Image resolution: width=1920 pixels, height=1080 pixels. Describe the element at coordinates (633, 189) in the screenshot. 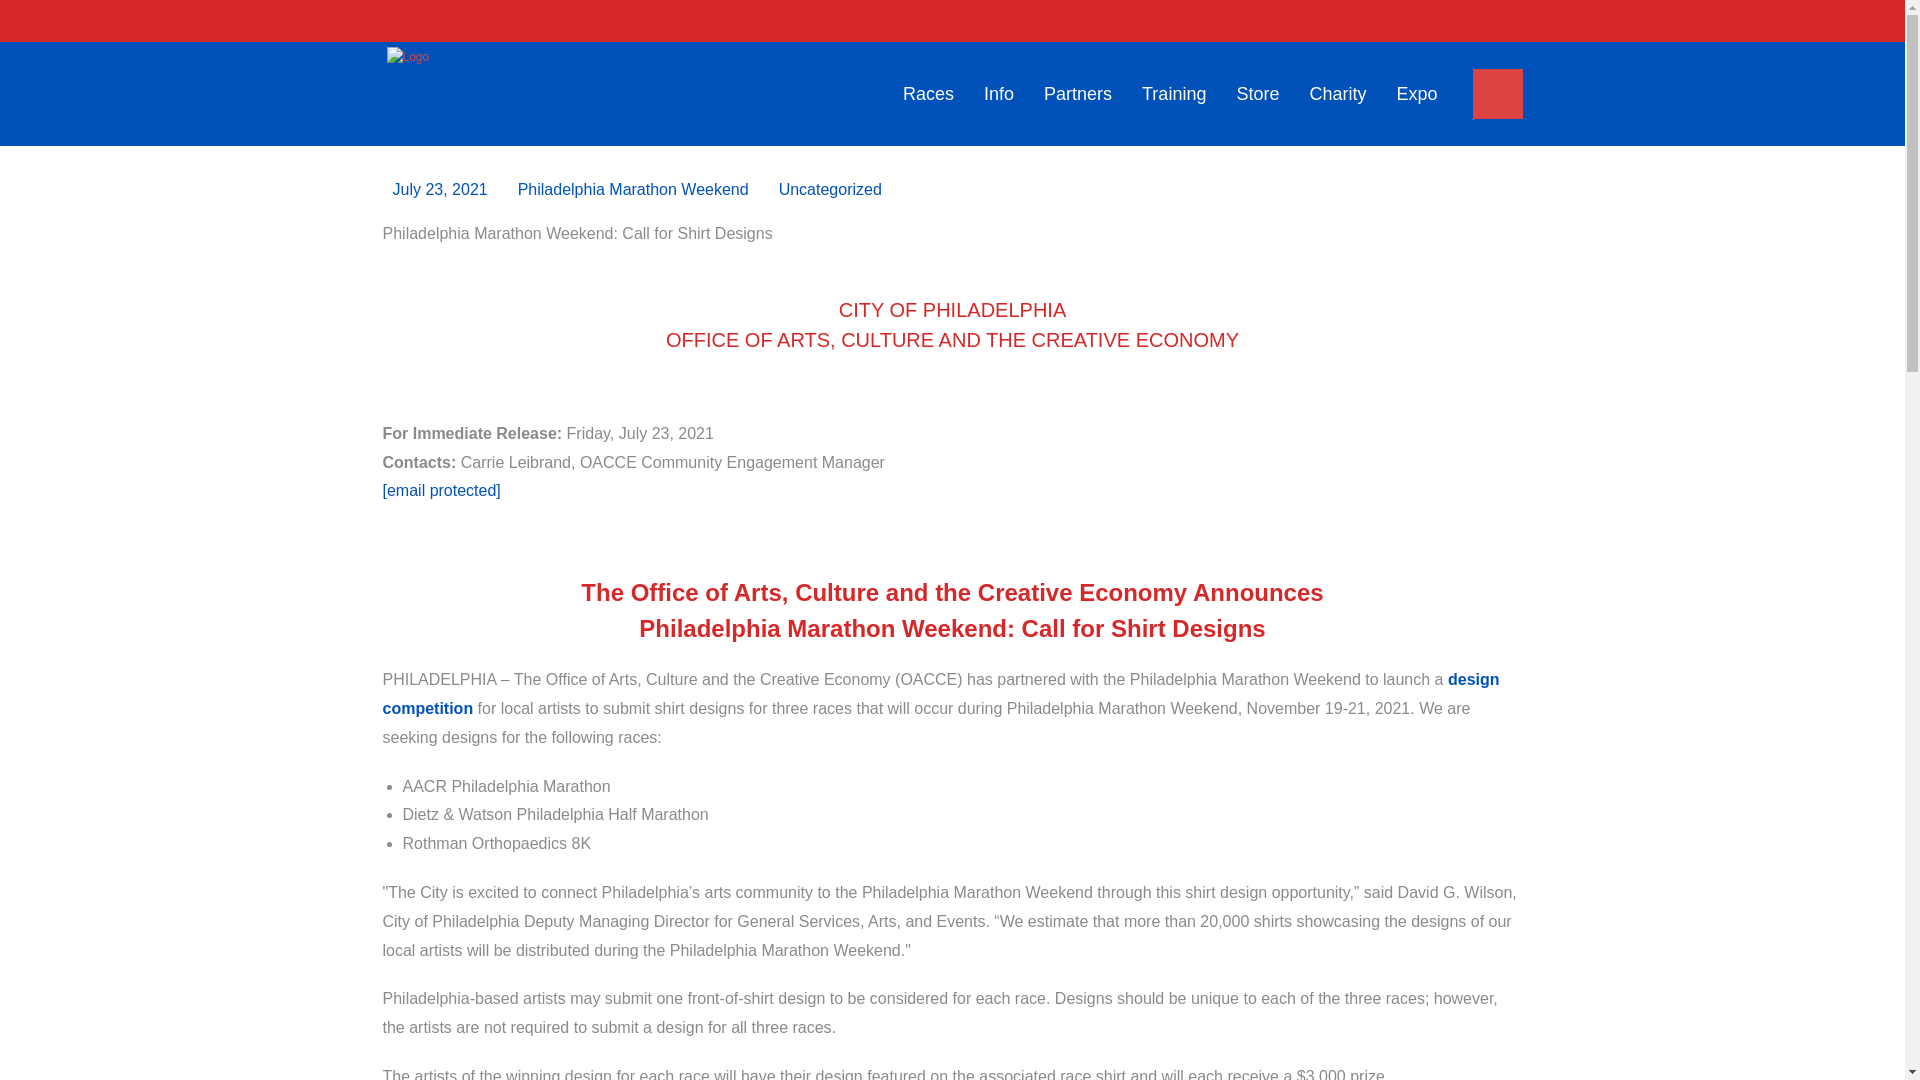

I see `View all posts by Philadelphia Marathon Weekend` at that location.